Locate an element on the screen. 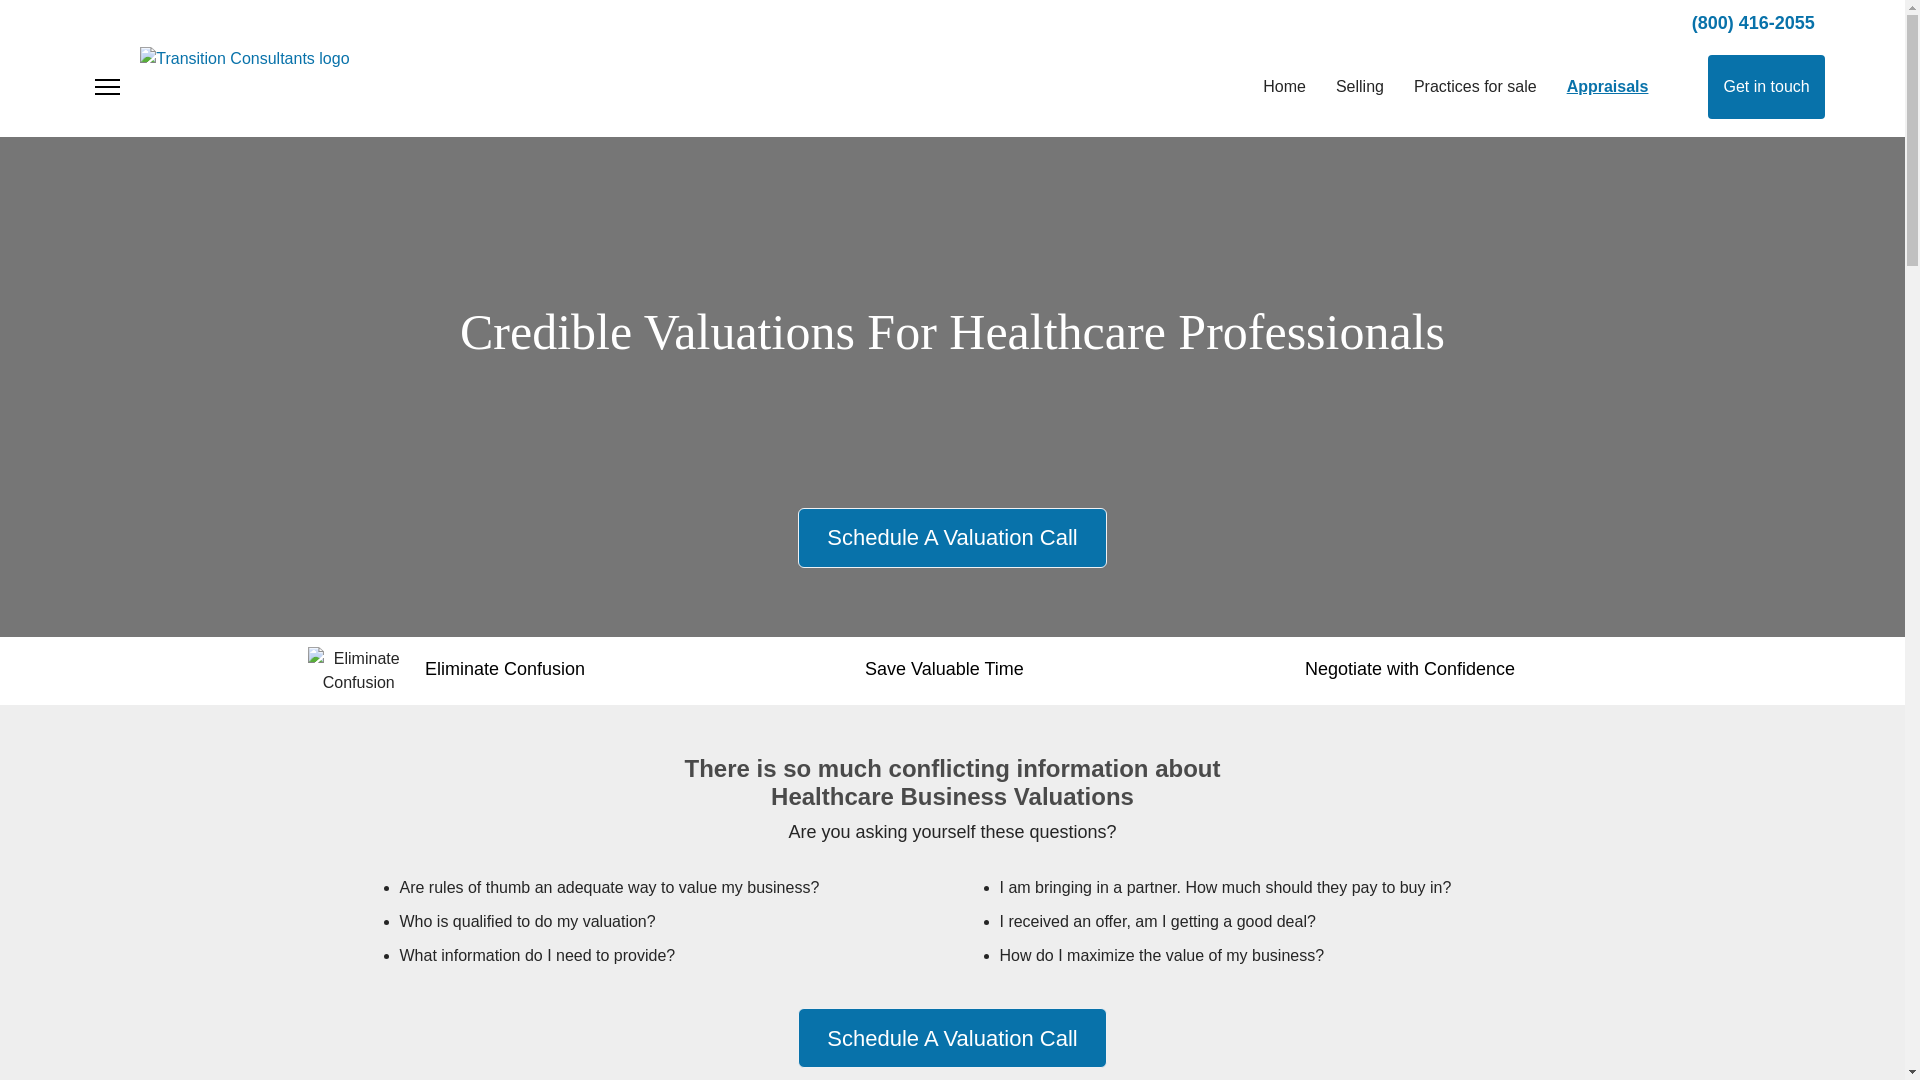 This screenshot has width=1920, height=1080. Appraisals is located at coordinates (1608, 87).